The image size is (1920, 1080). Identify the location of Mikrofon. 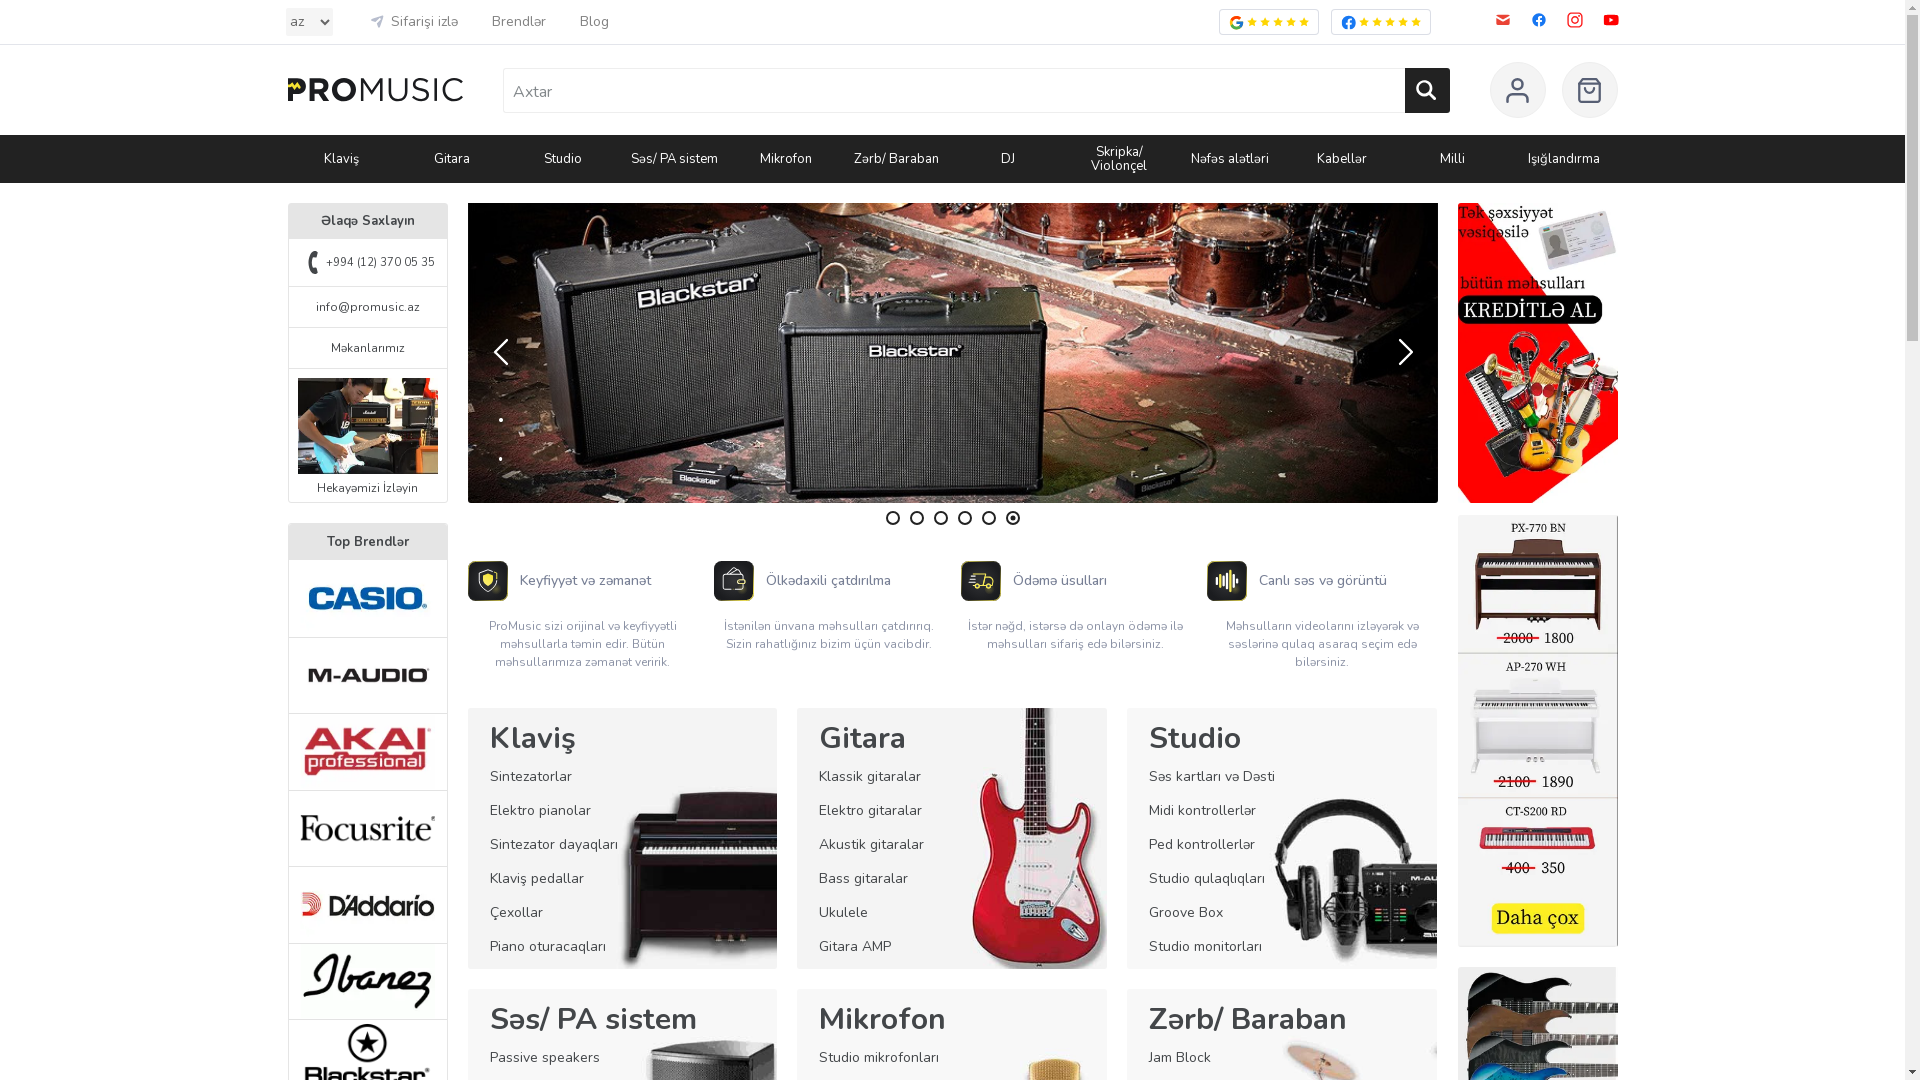
(882, 1020).